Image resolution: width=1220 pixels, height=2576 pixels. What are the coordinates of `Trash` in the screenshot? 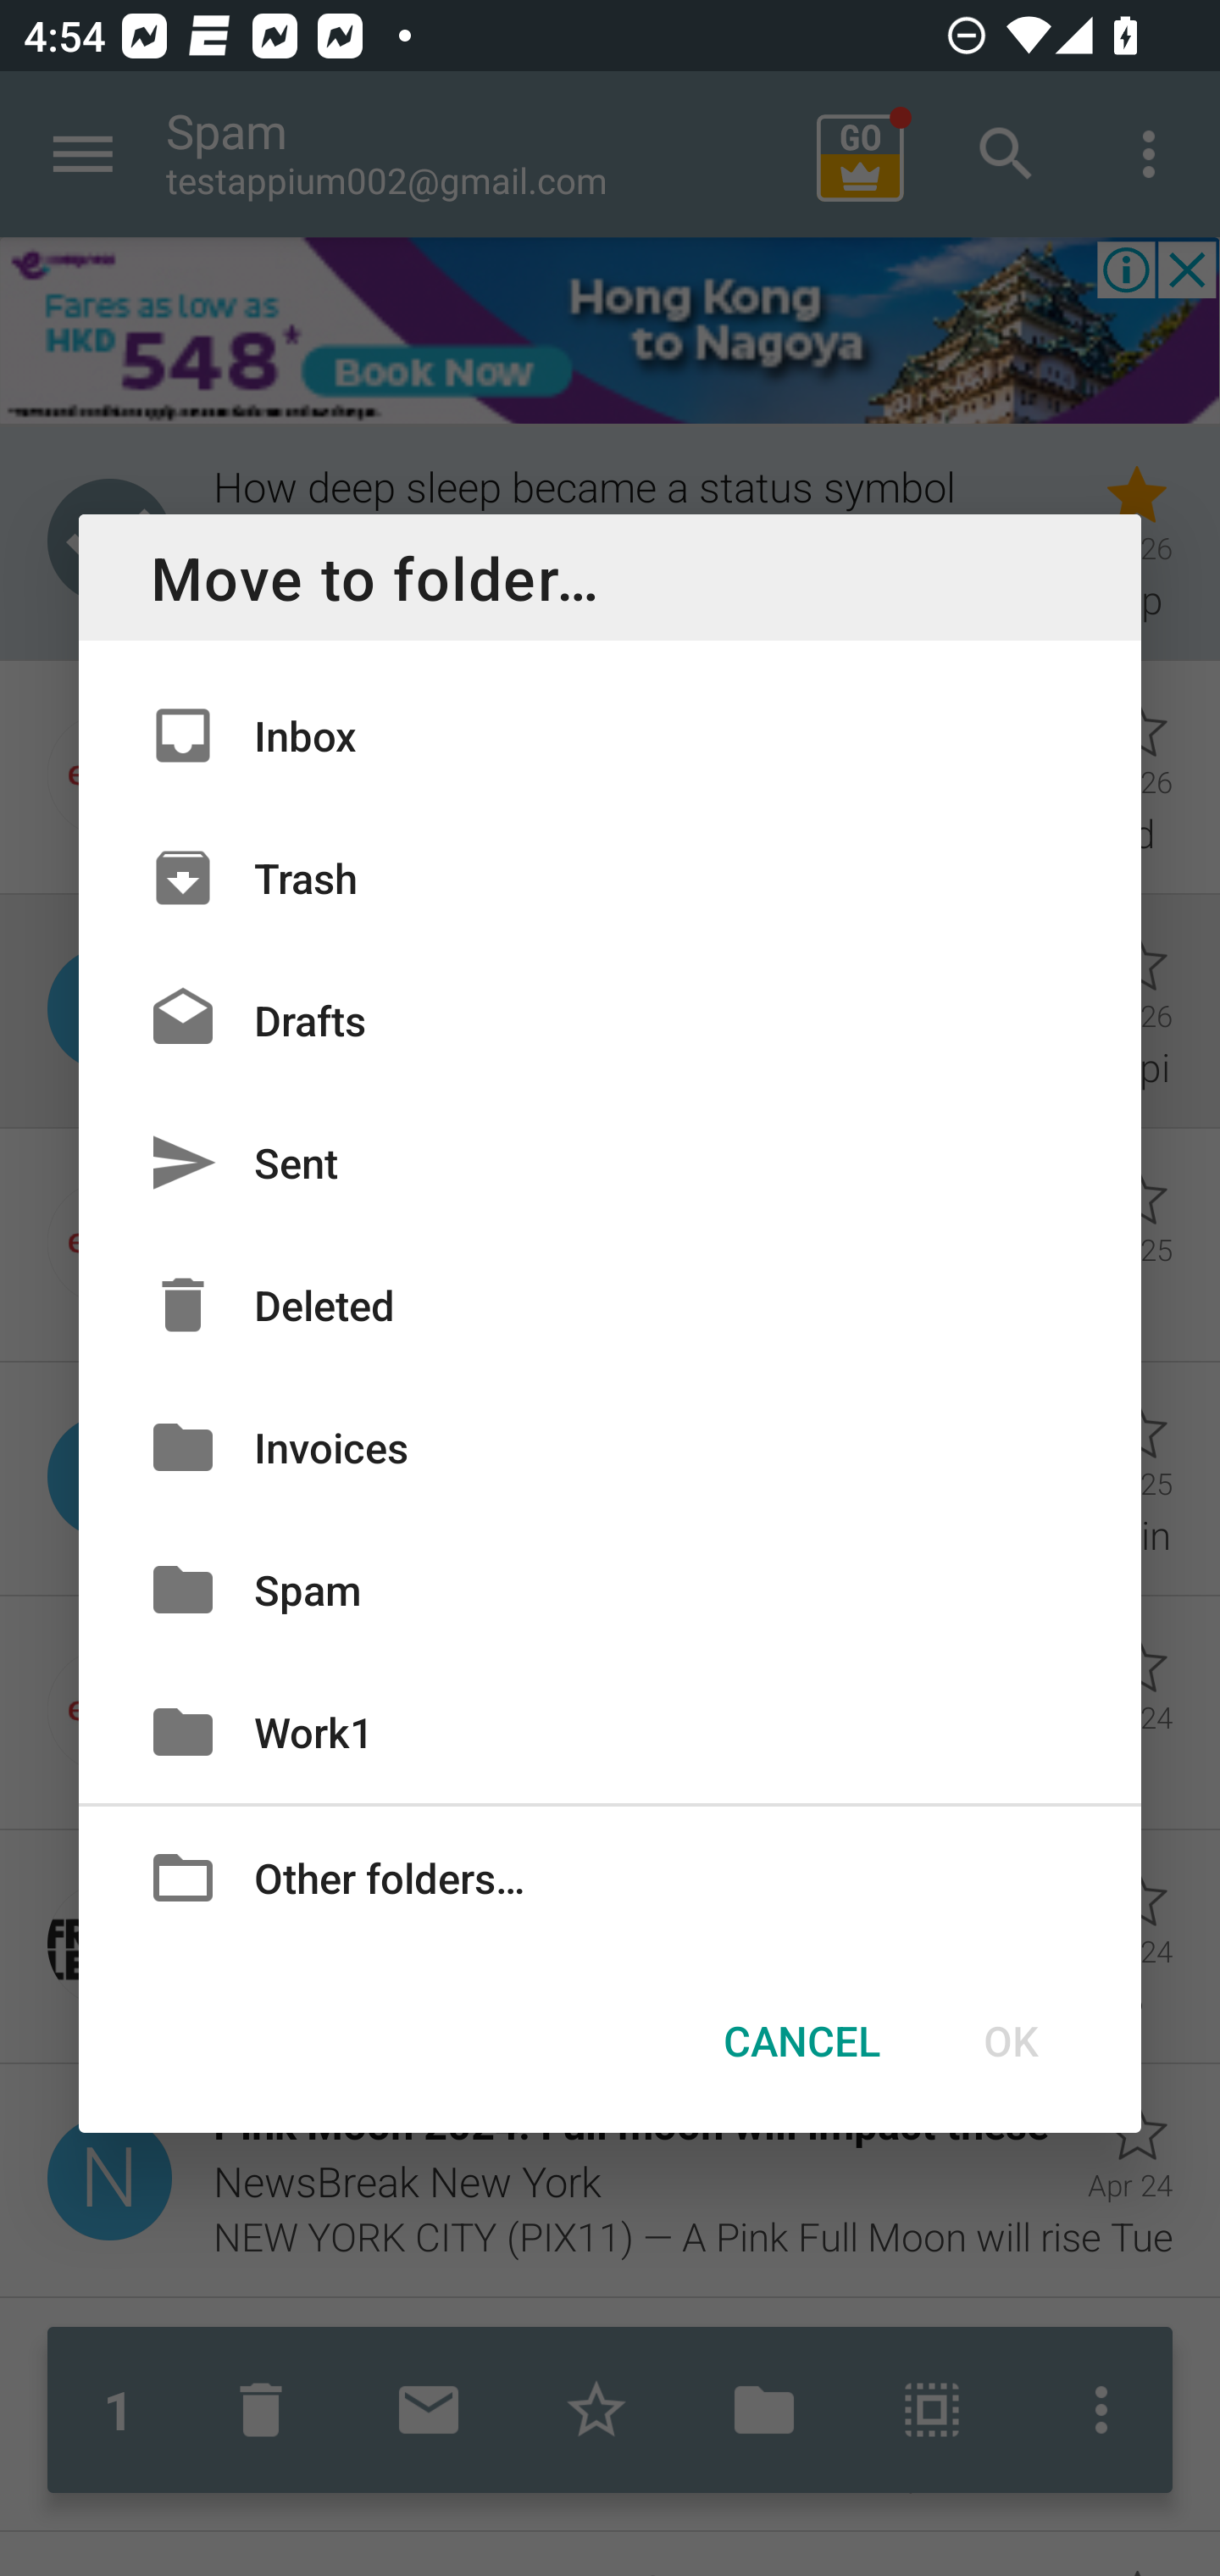 It's located at (610, 876).